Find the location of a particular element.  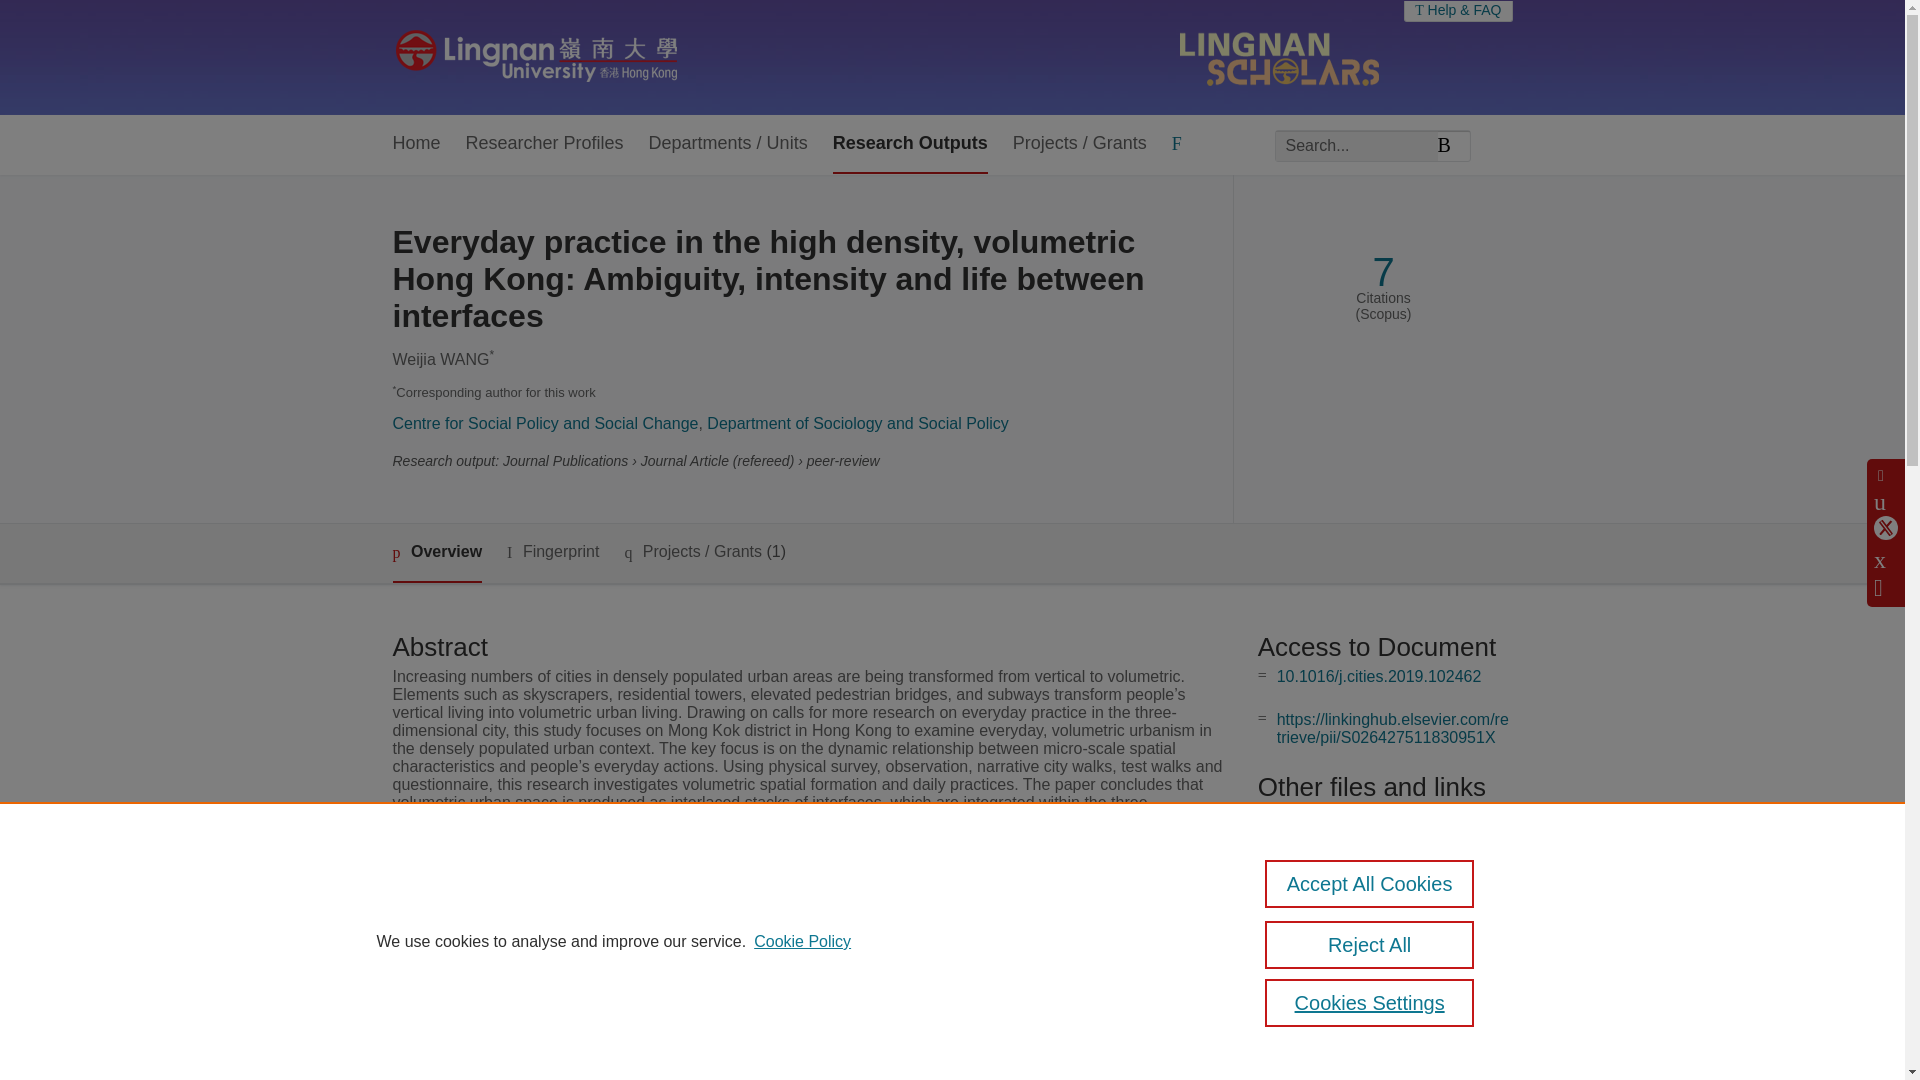

Researcher Profiles is located at coordinates (545, 144).